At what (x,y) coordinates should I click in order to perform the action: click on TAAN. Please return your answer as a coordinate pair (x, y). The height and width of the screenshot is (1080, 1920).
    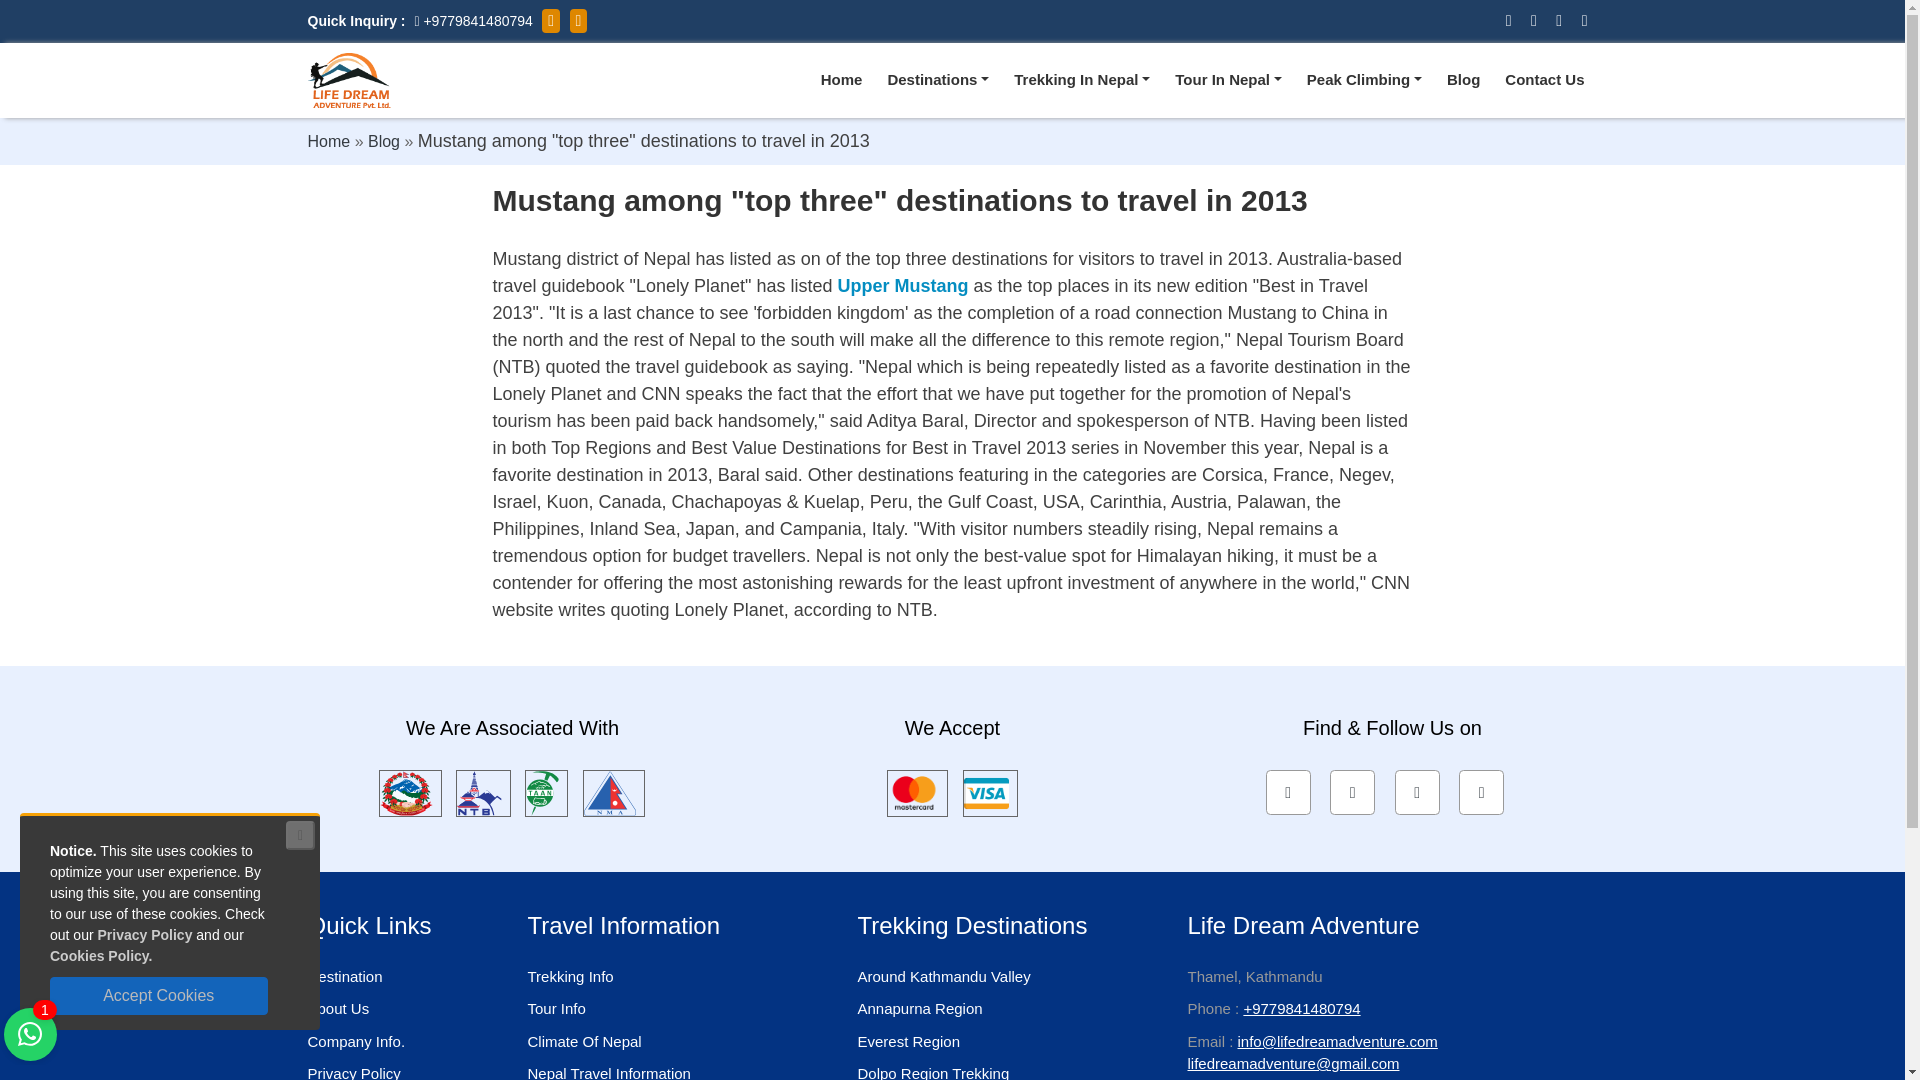
    Looking at the image, I should click on (546, 792).